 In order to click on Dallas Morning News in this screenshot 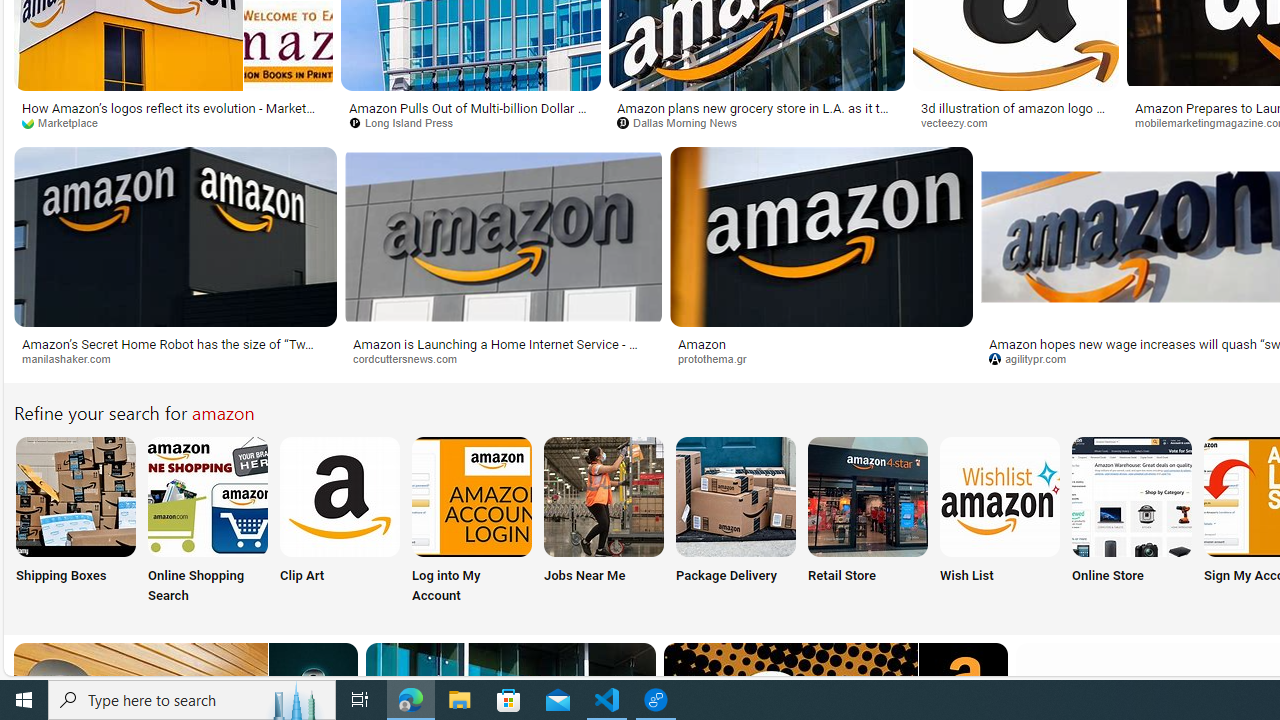, I will do `click(684, 122)`.